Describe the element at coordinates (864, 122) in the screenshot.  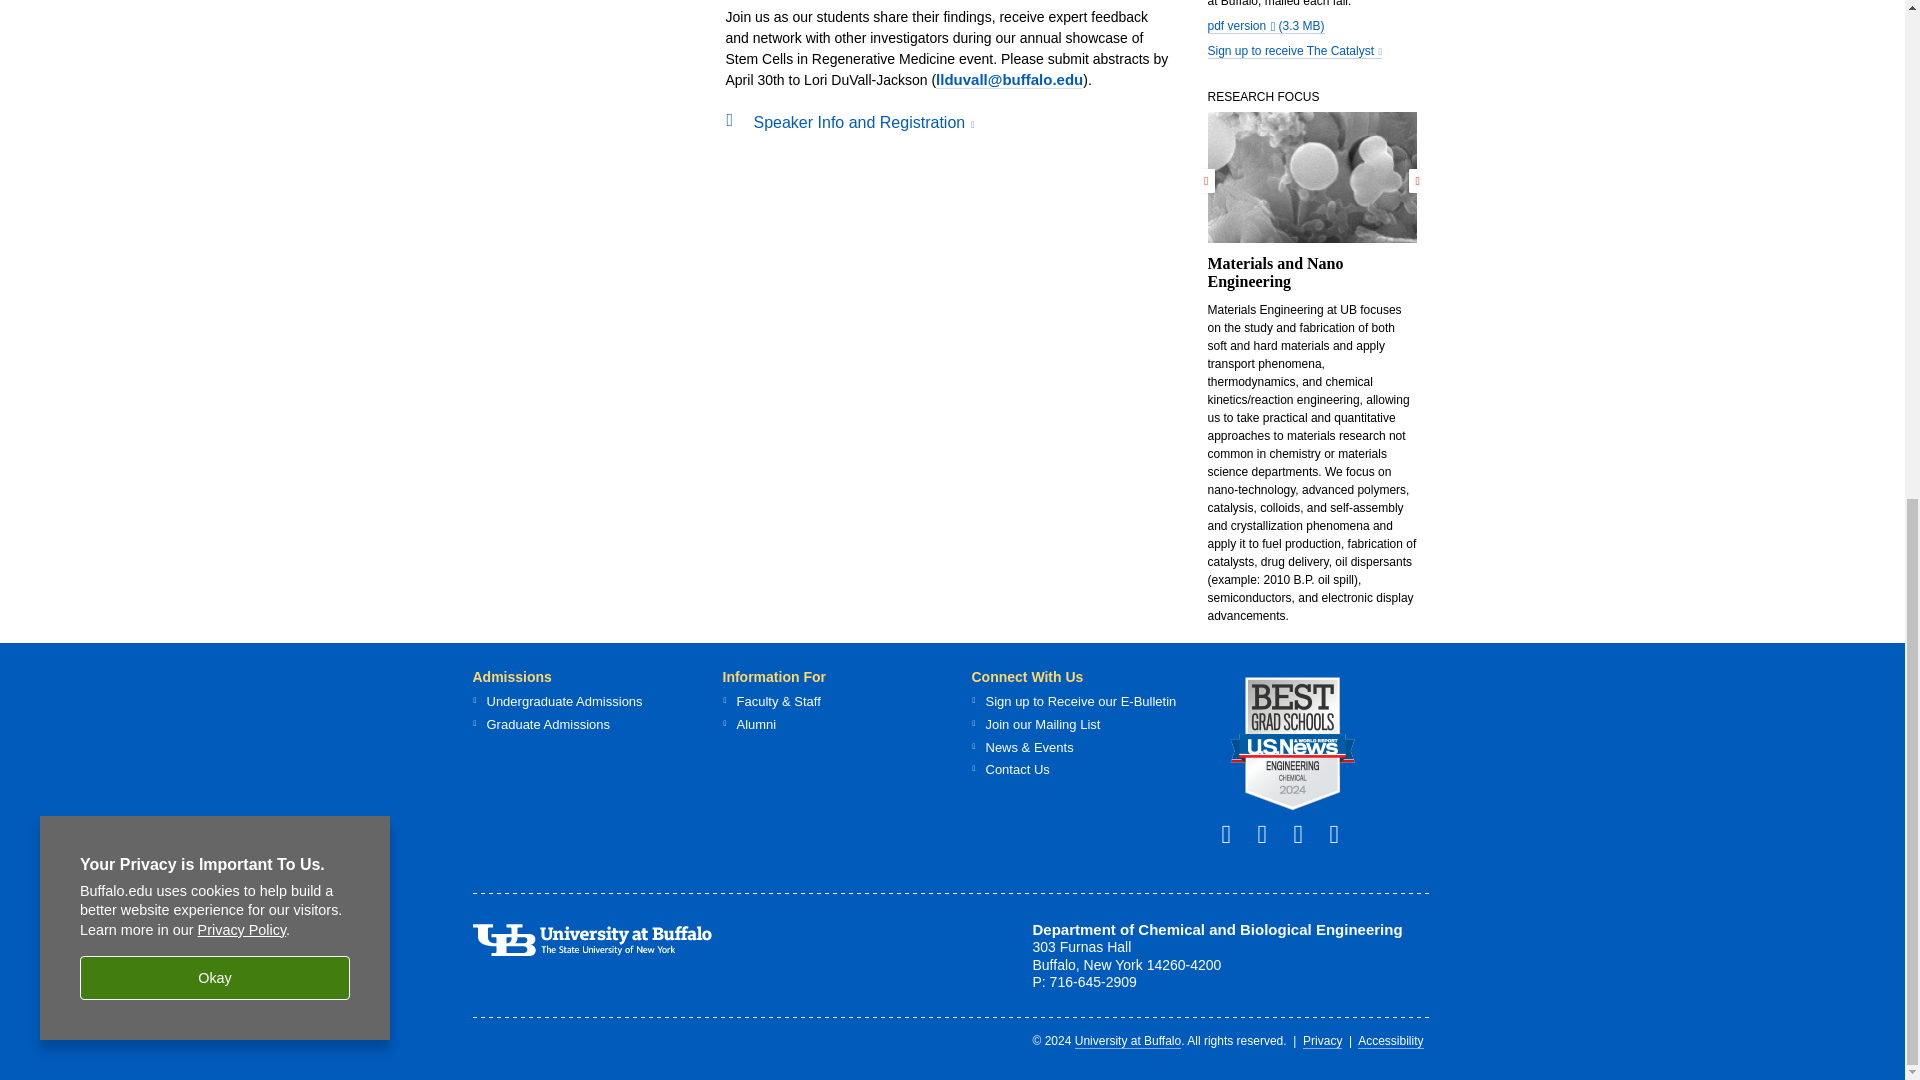
I see `This link opens a page in a new window or tab.` at that location.